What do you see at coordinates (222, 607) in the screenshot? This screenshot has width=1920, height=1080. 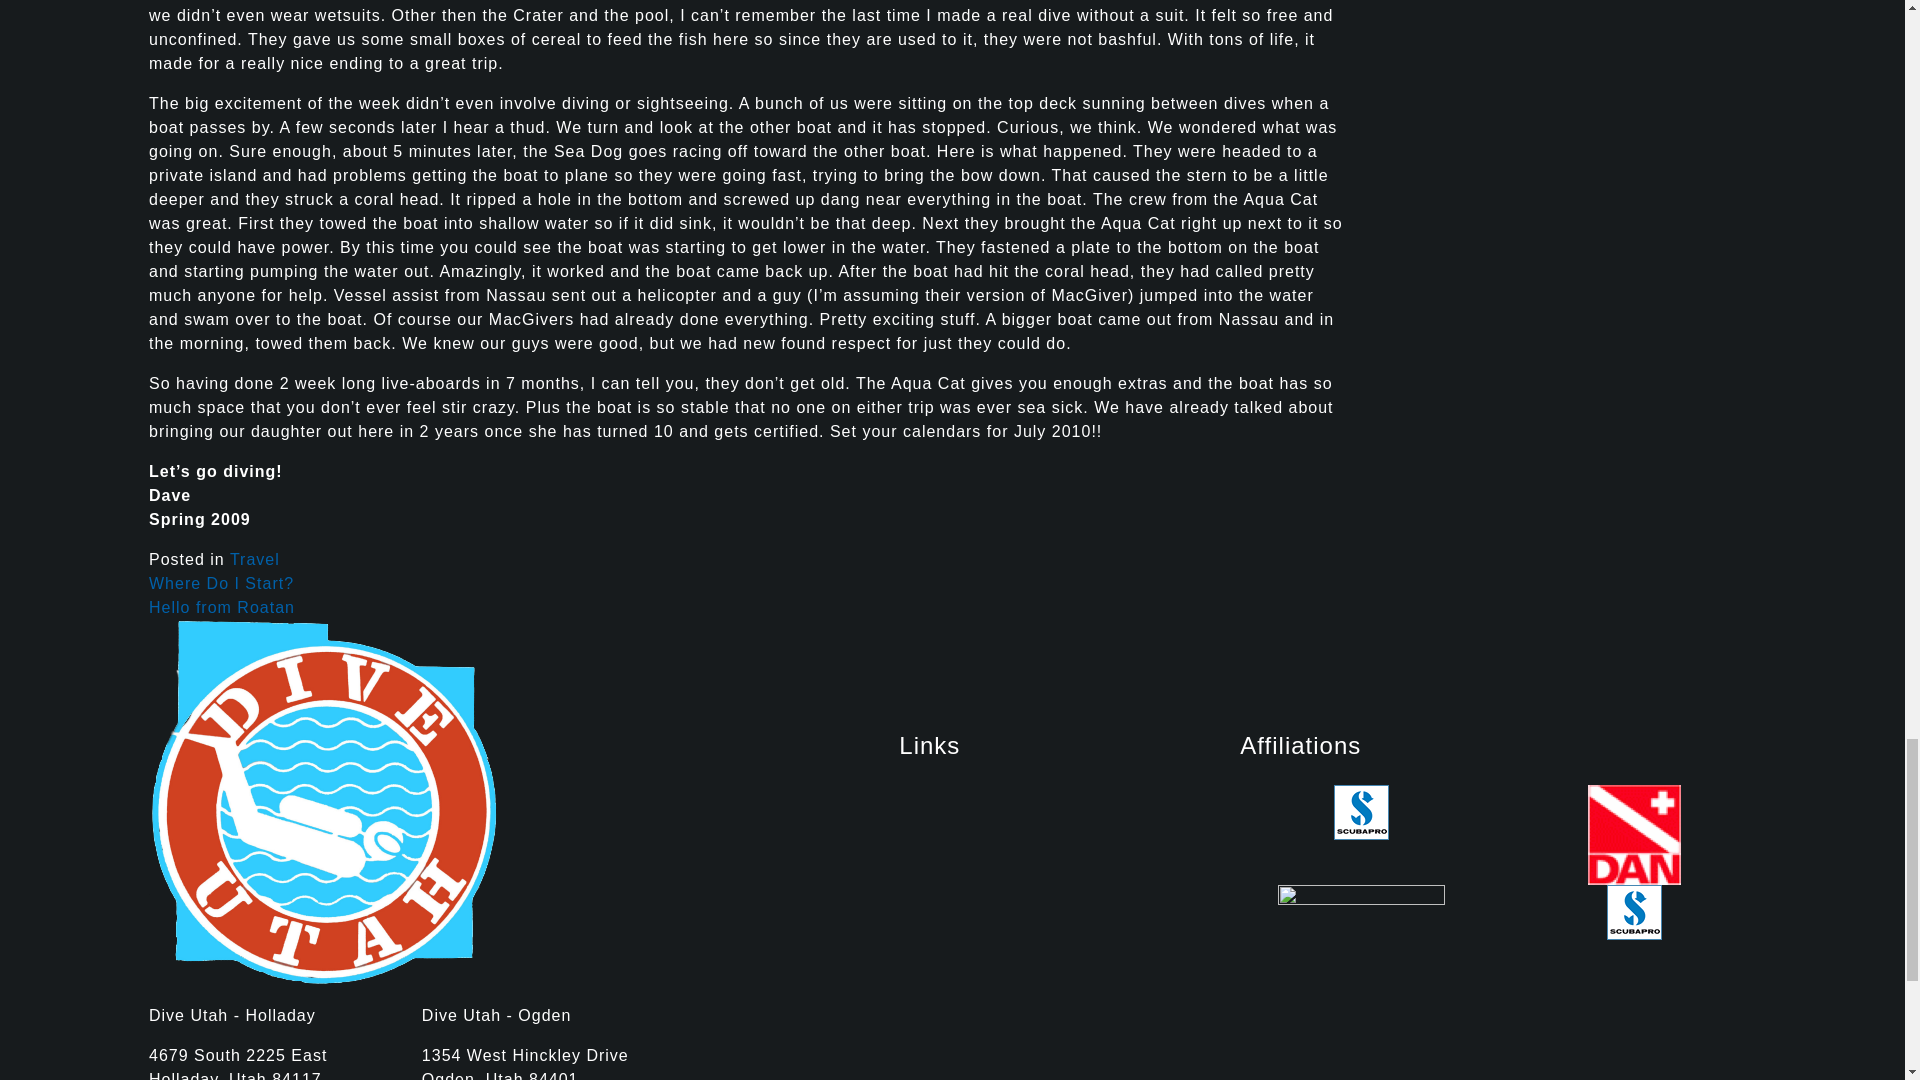 I see `Hello from Roatan` at bounding box center [222, 607].